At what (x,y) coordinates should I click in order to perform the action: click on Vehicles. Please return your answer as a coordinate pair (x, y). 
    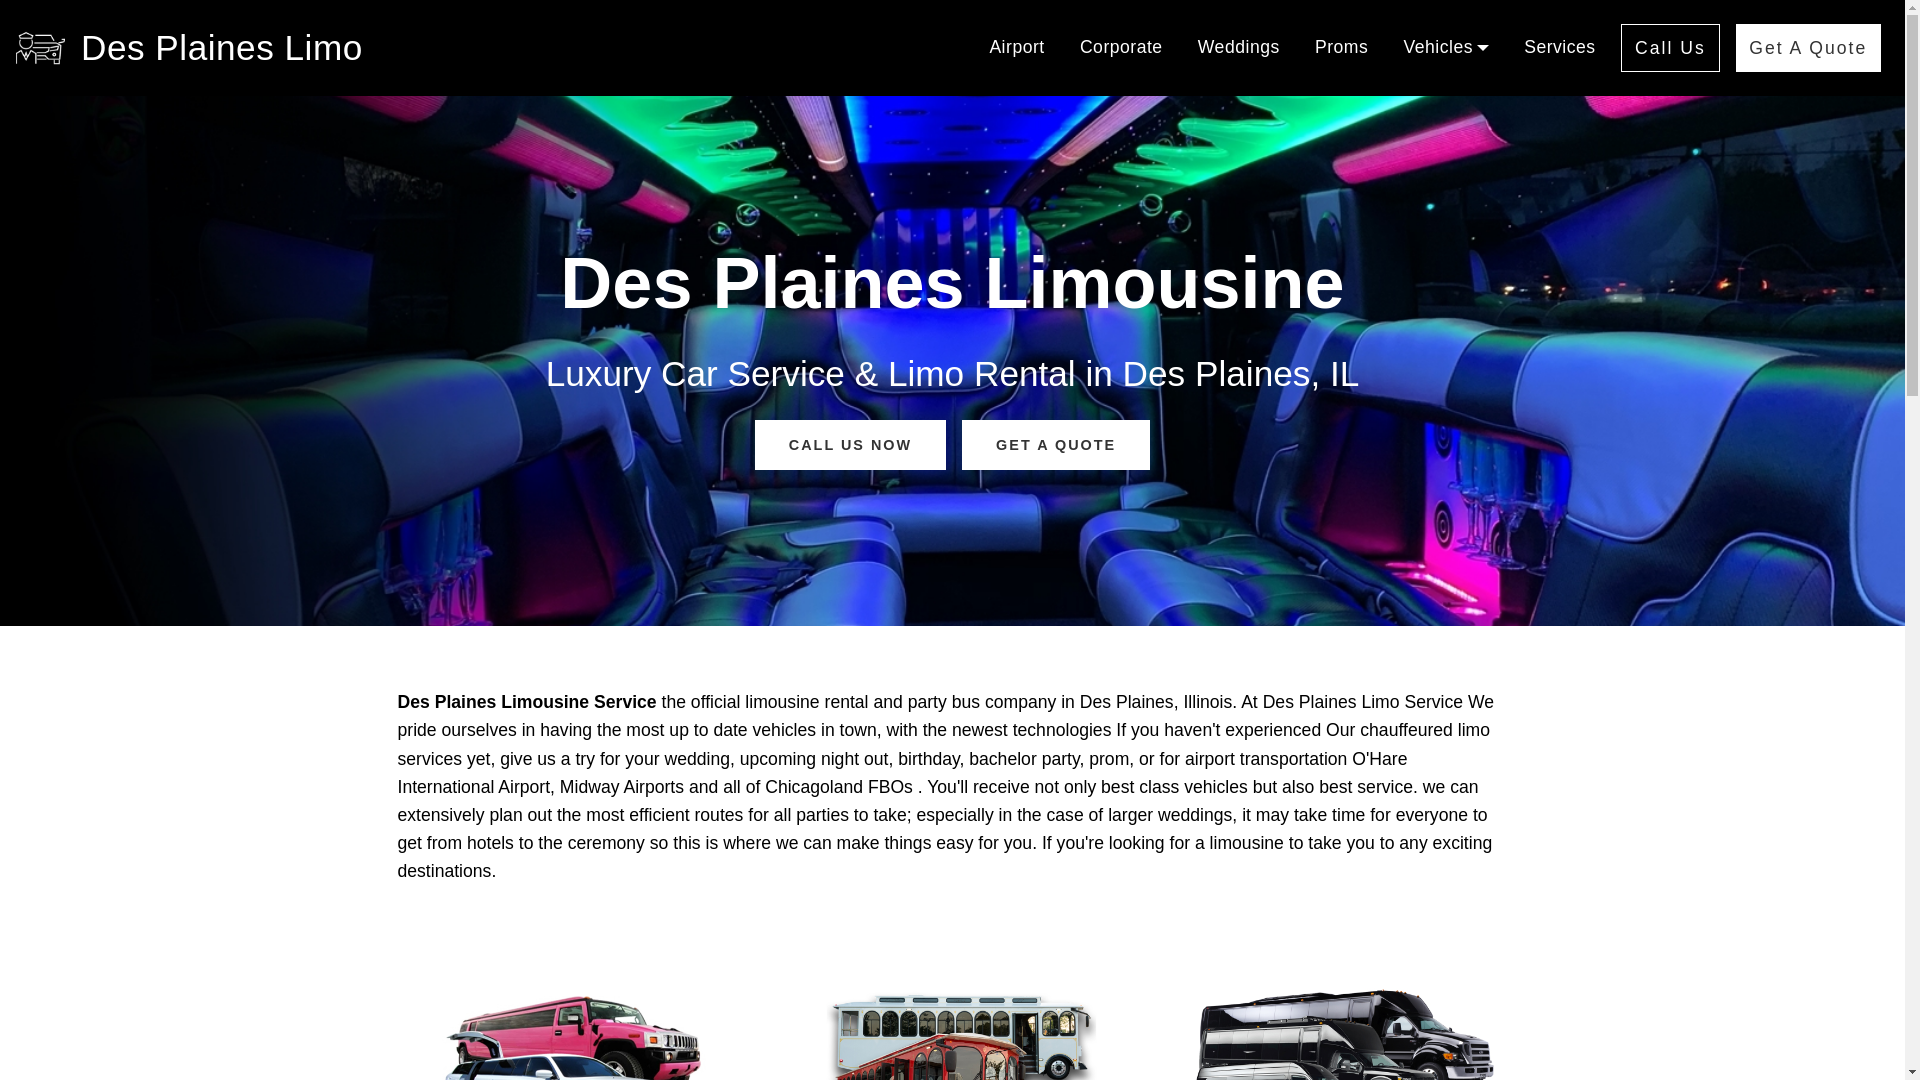
    Looking at the image, I should click on (1446, 48).